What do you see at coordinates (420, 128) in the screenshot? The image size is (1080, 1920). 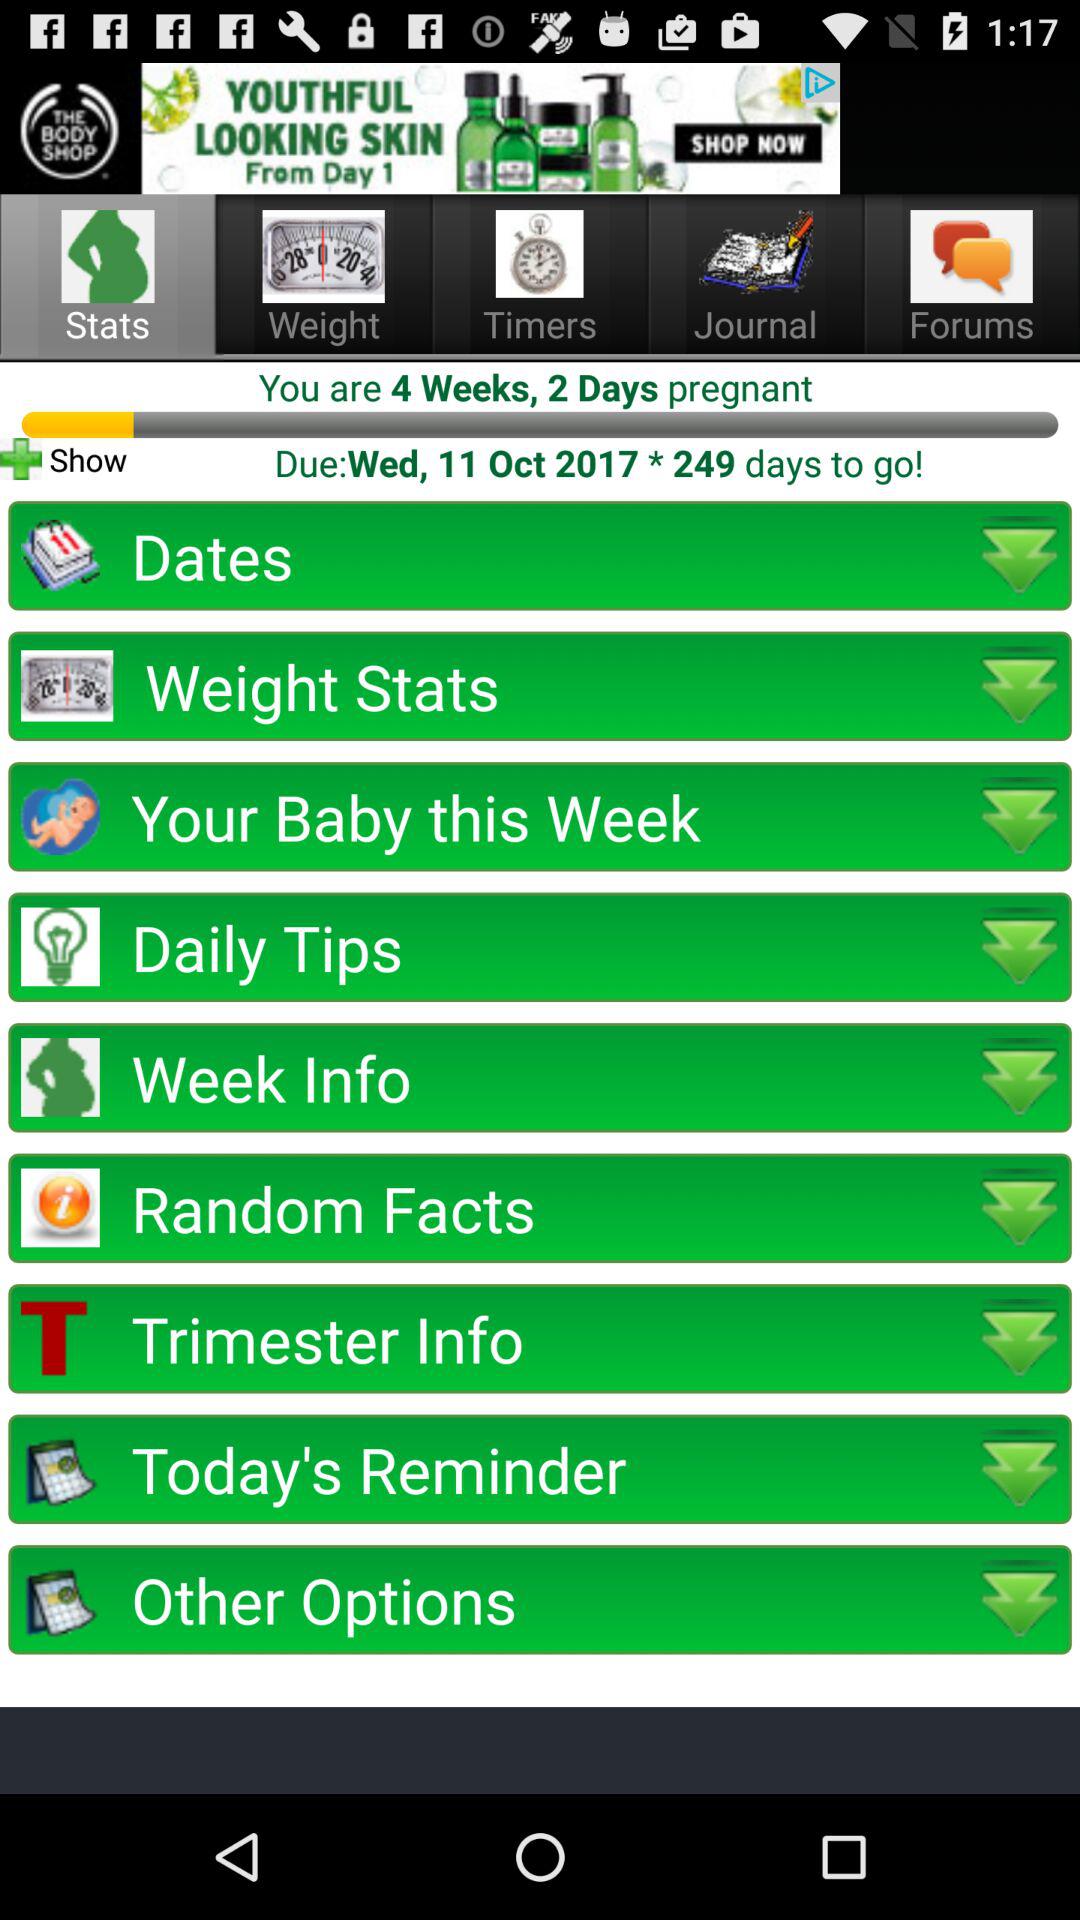 I see `advertisement` at bounding box center [420, 128].